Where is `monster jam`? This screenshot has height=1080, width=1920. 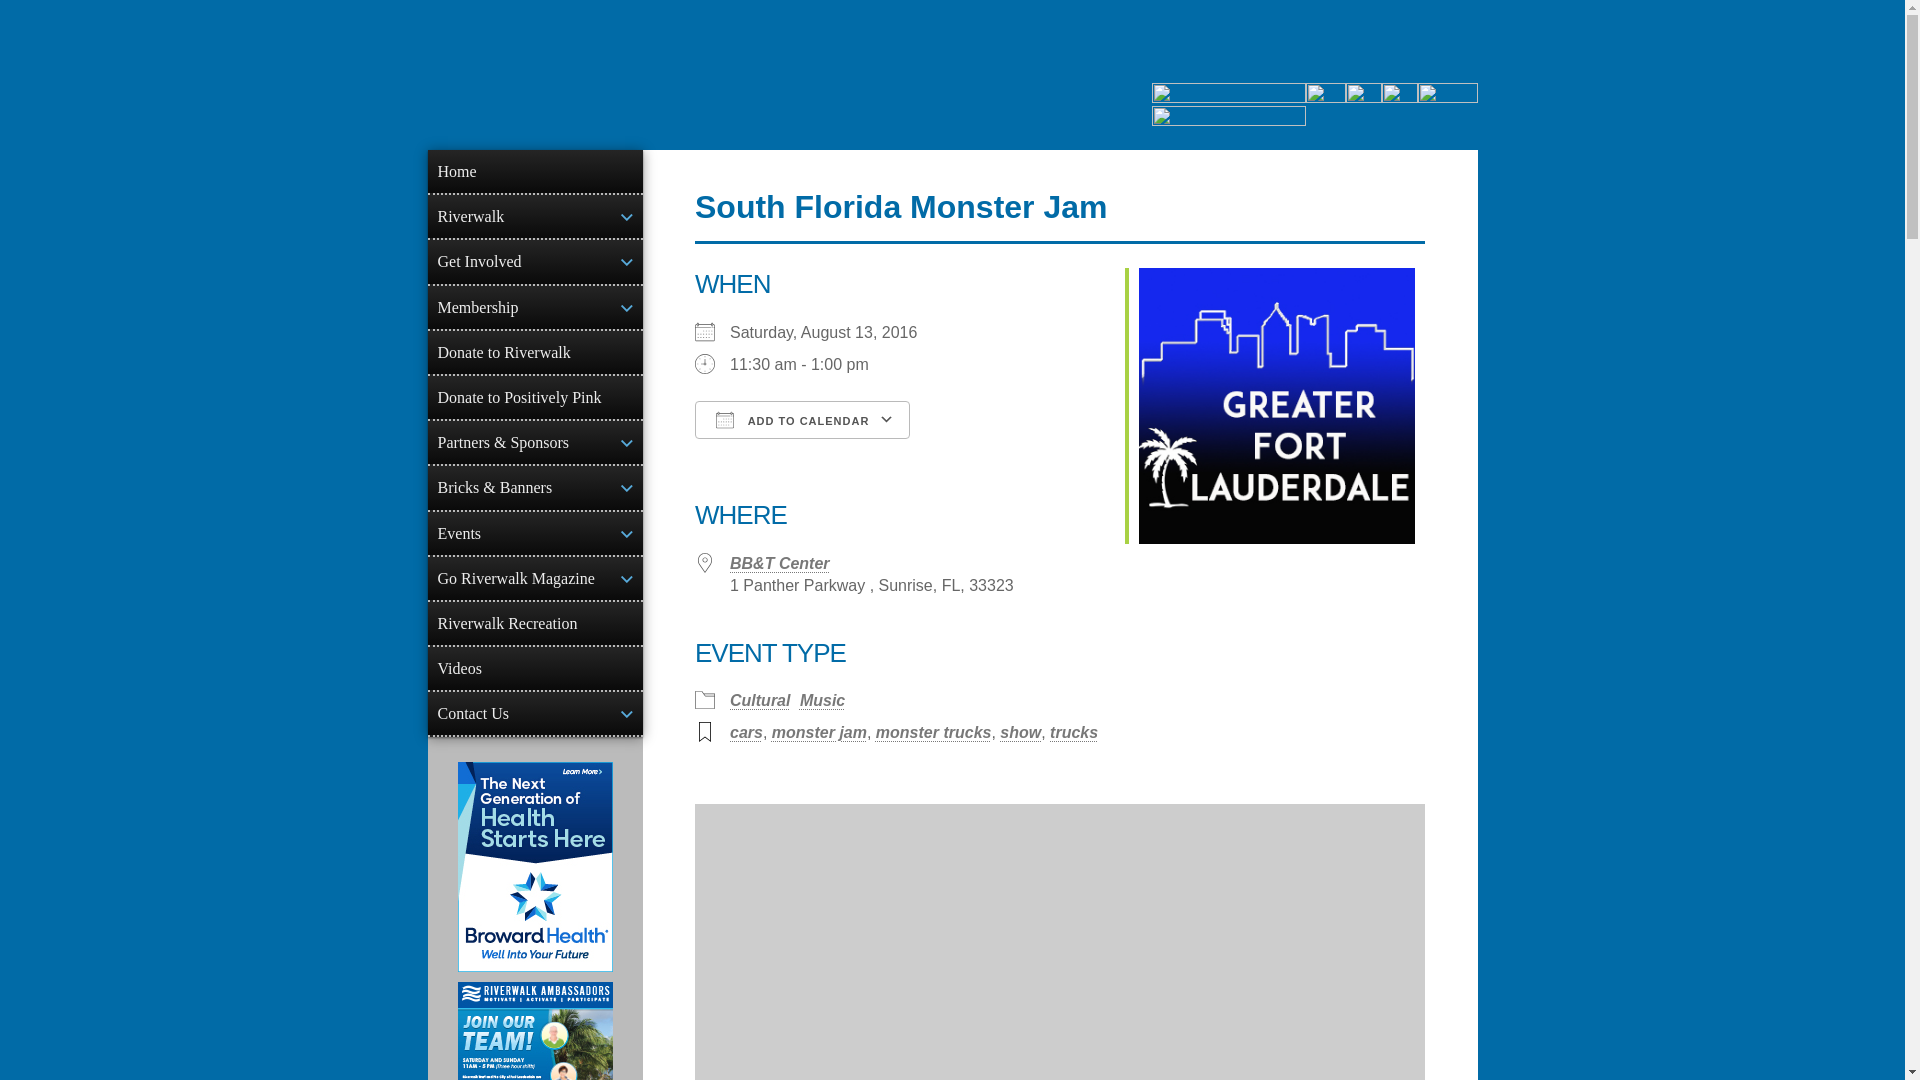 monster jam is located at coordinates (819, 732).